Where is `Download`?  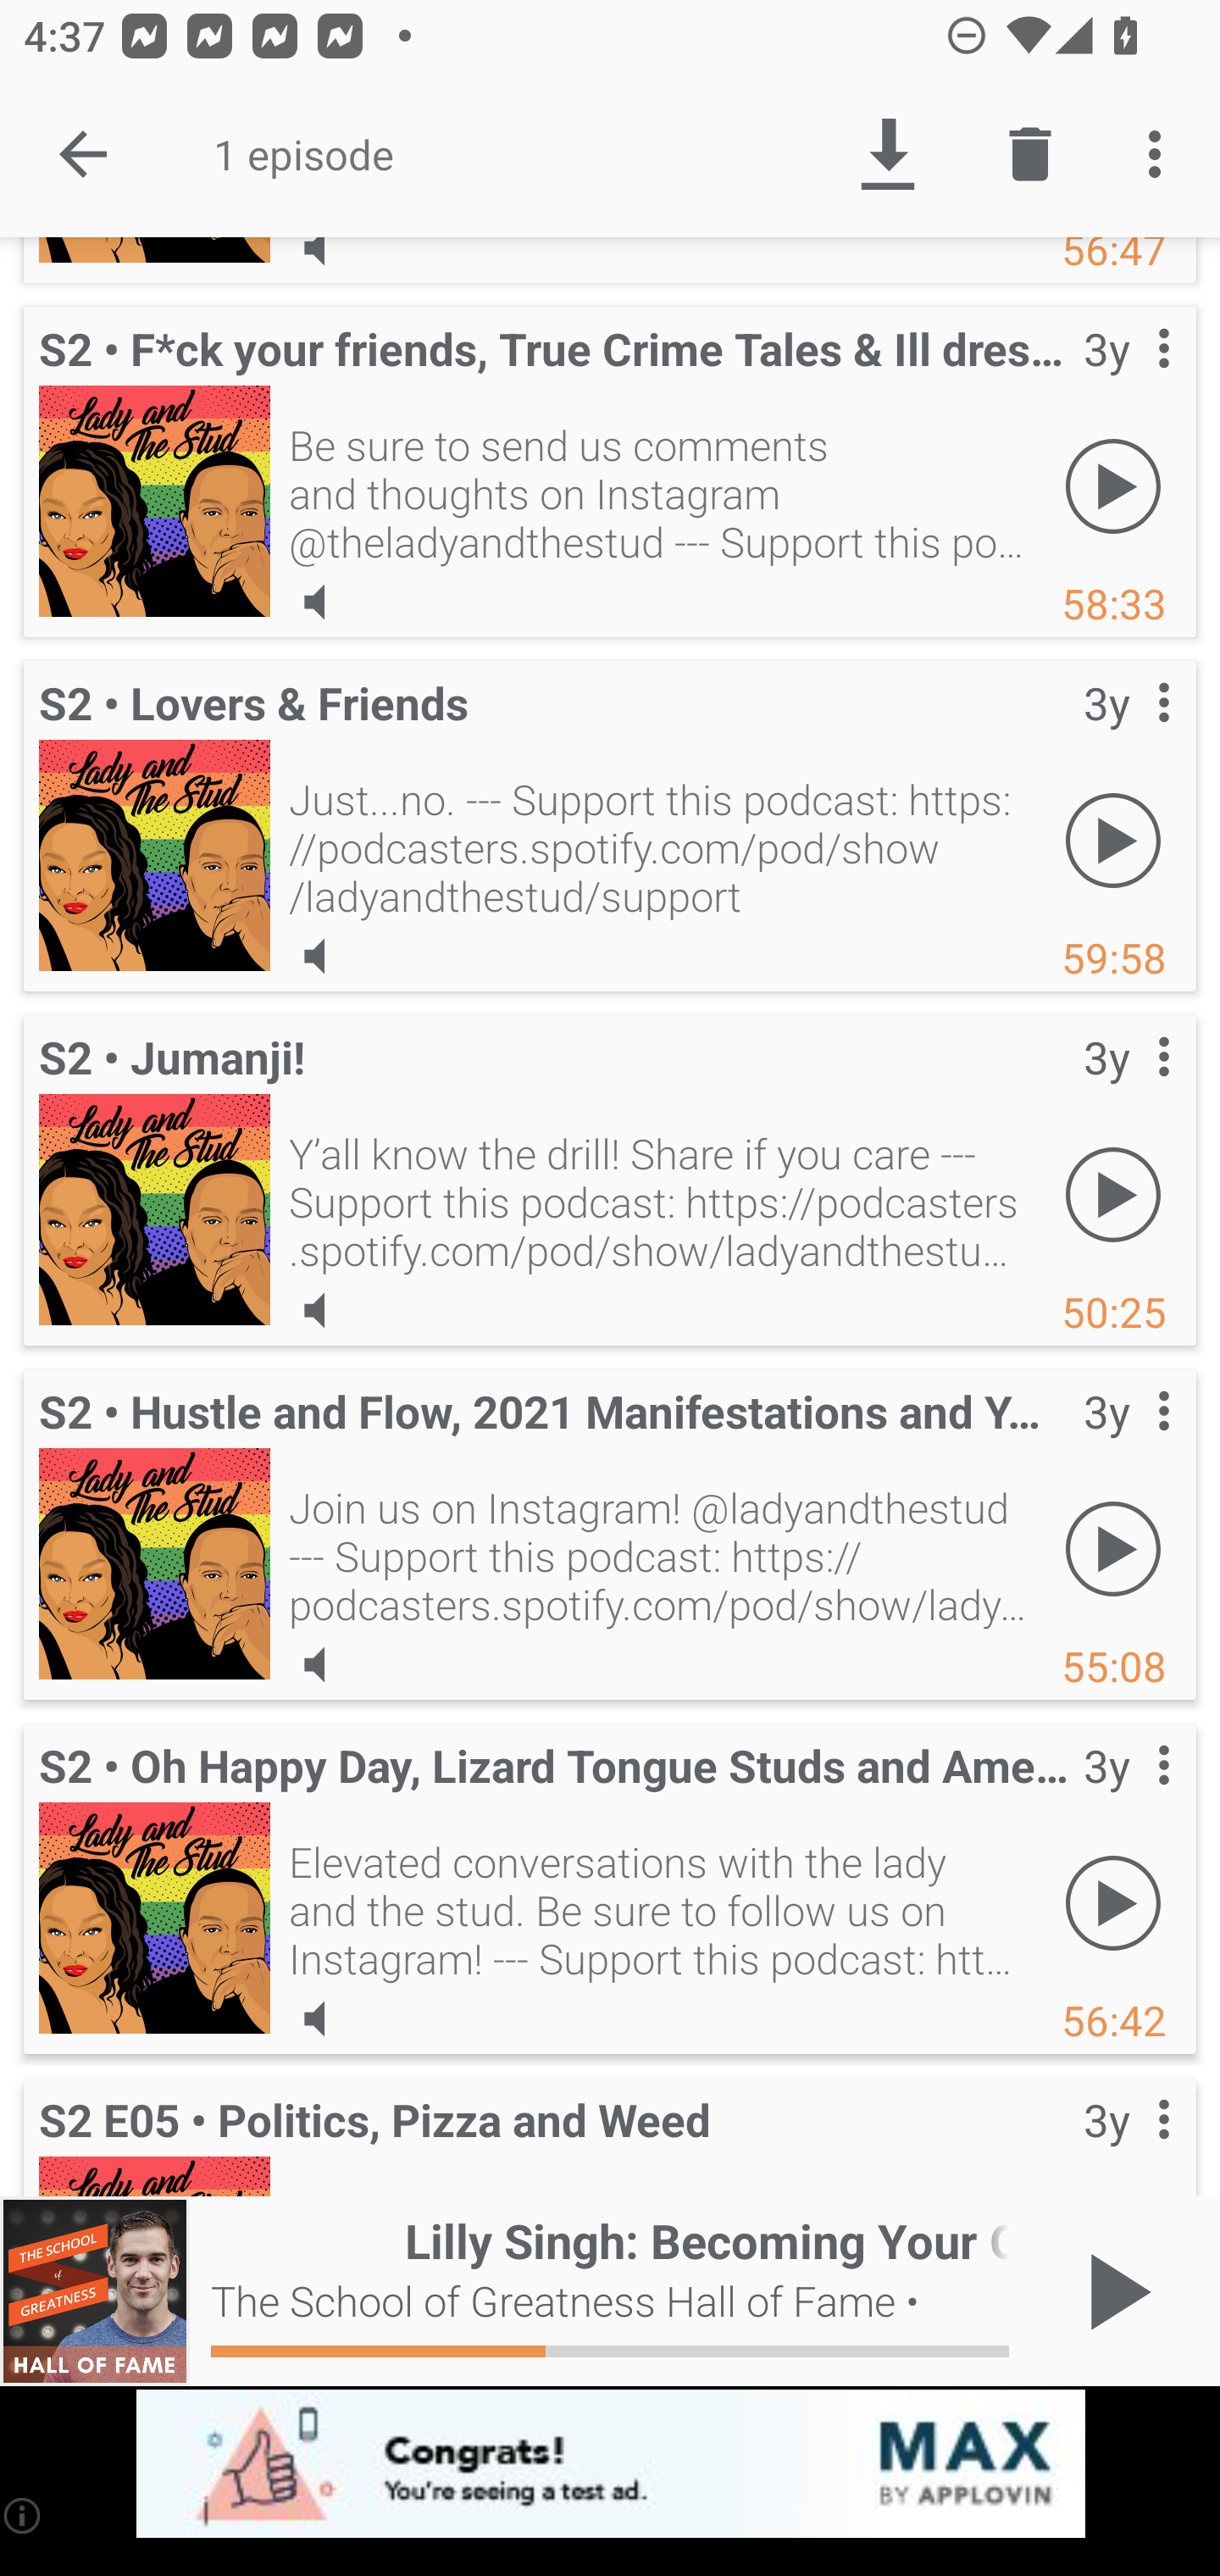
Download is located at coordinates (887, 154).